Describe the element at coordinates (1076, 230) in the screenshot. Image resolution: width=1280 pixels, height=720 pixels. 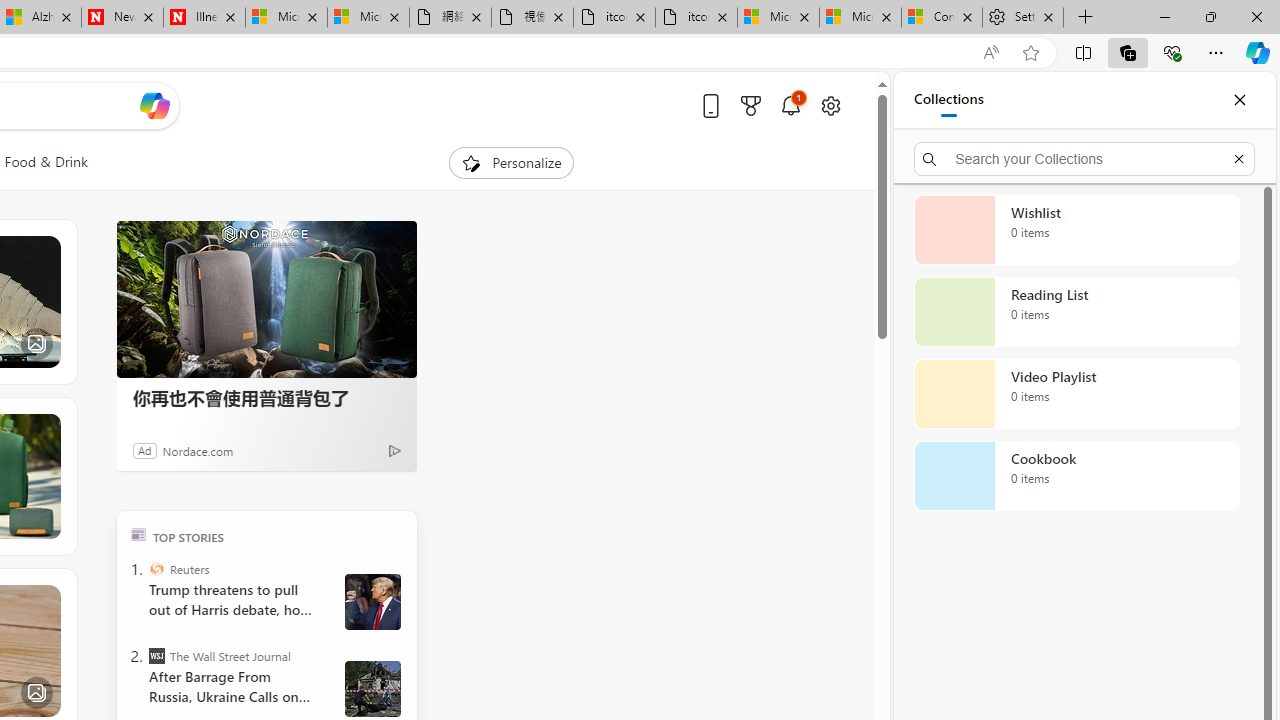
I see `Wishlist collection, 0 items` at that location.